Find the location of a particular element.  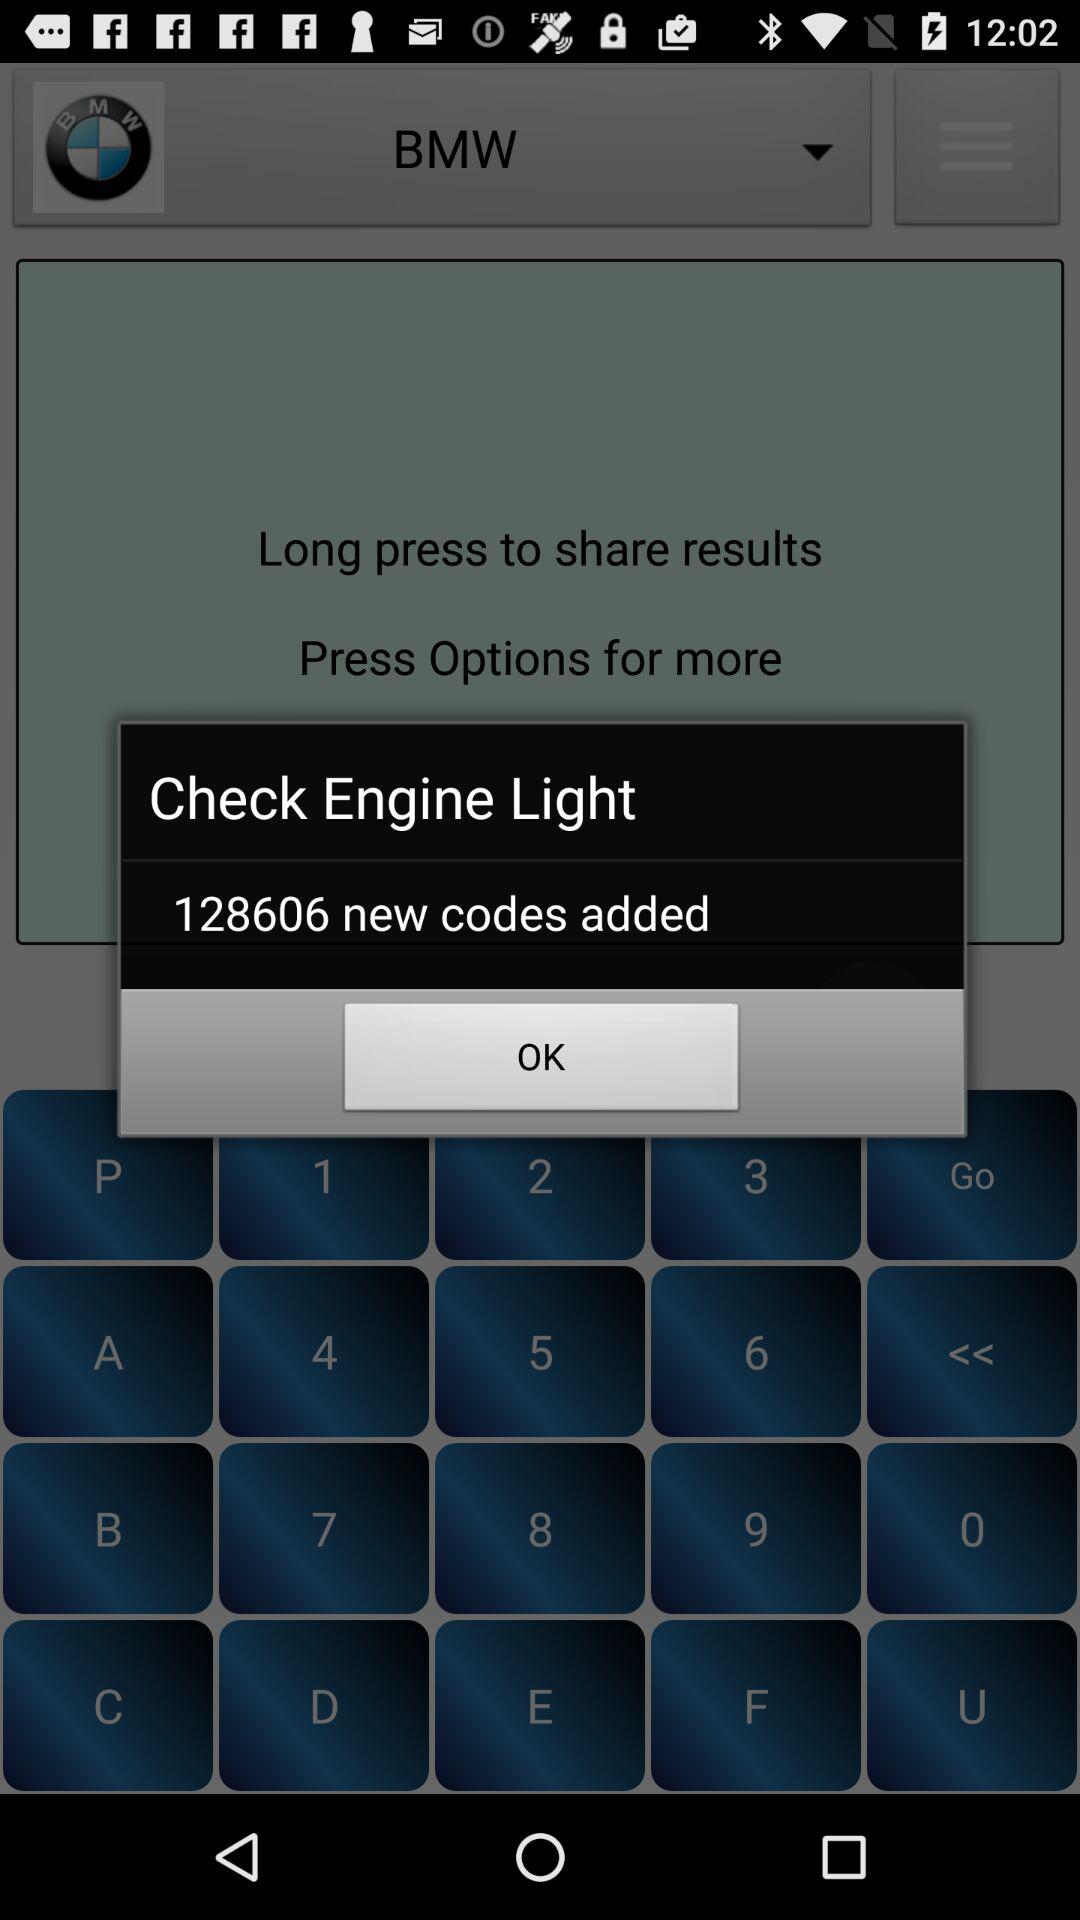

select main menu is located at coordinates (977, 152).